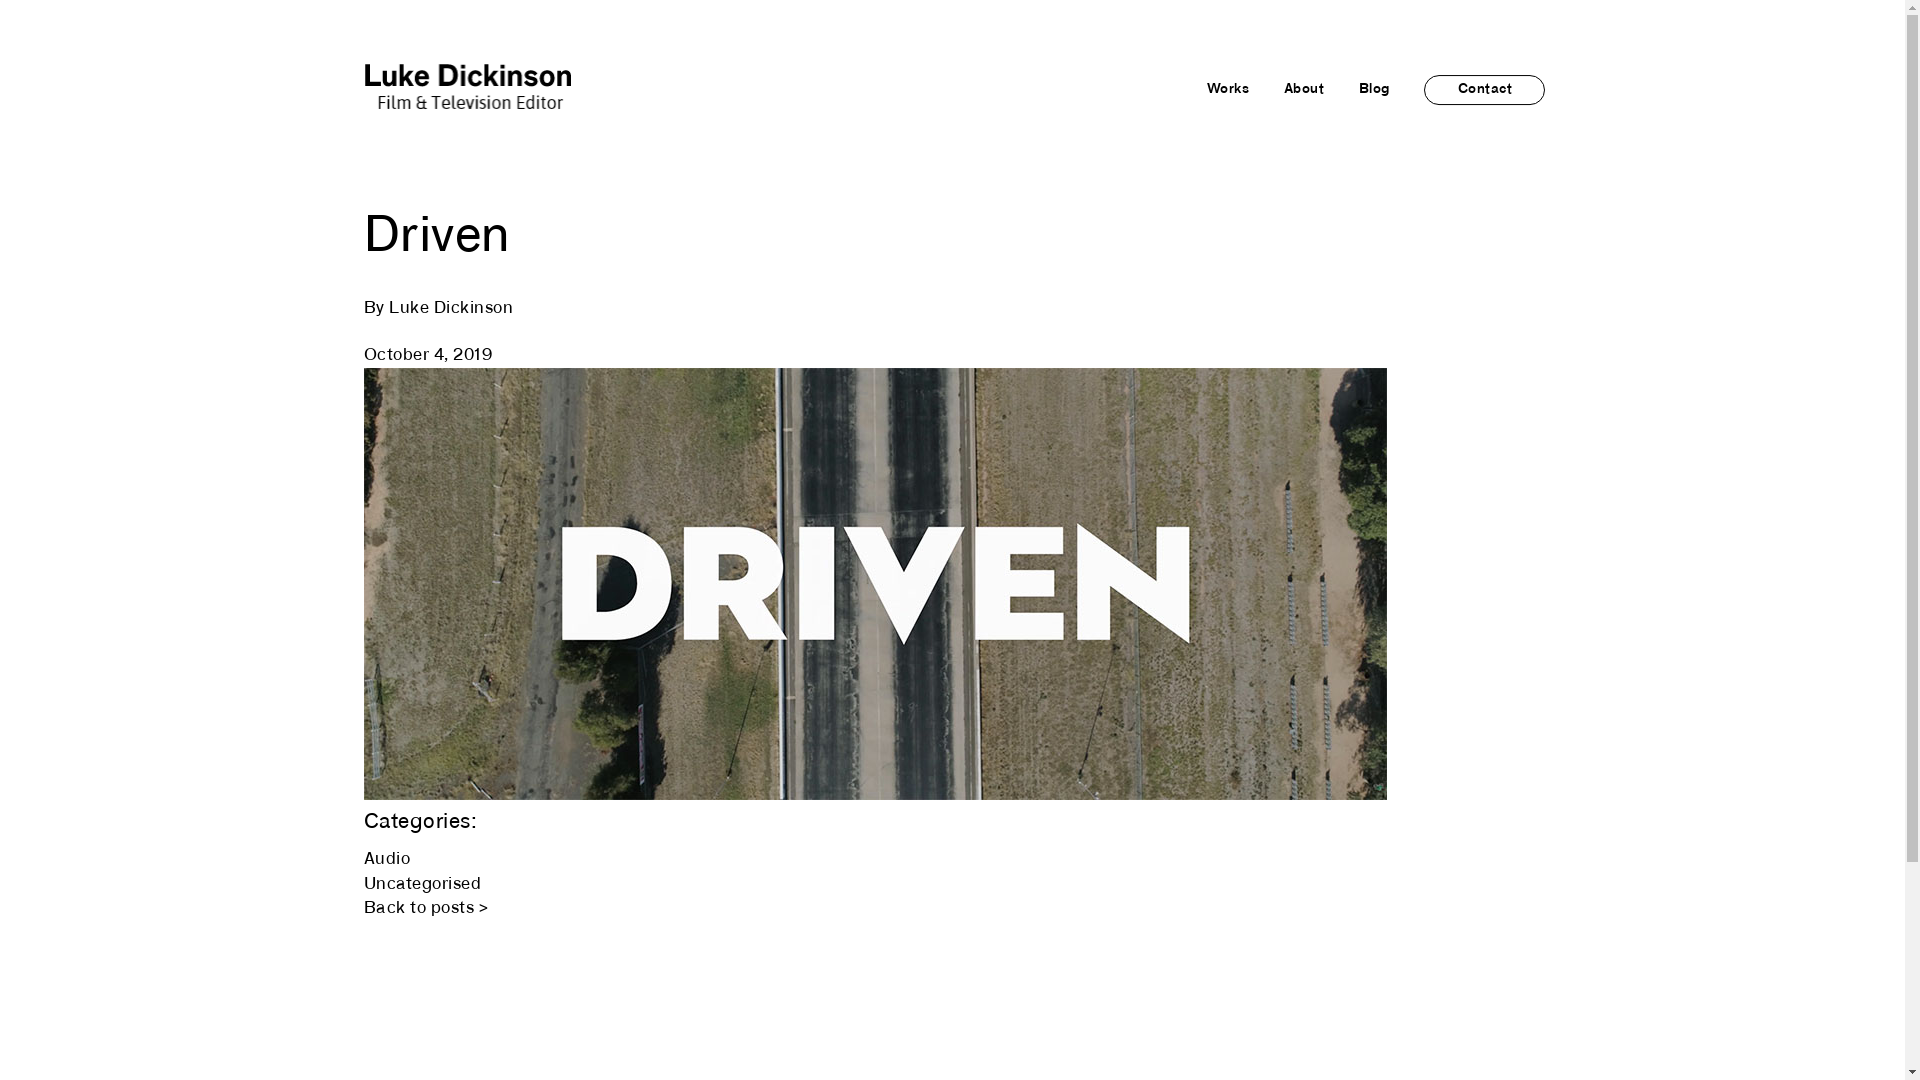 This screenshot has height=1080, width=1920. What do you see at coordinates (388, 860) in the screenshot?
I see `Audio` at bounding box center [388, 860].